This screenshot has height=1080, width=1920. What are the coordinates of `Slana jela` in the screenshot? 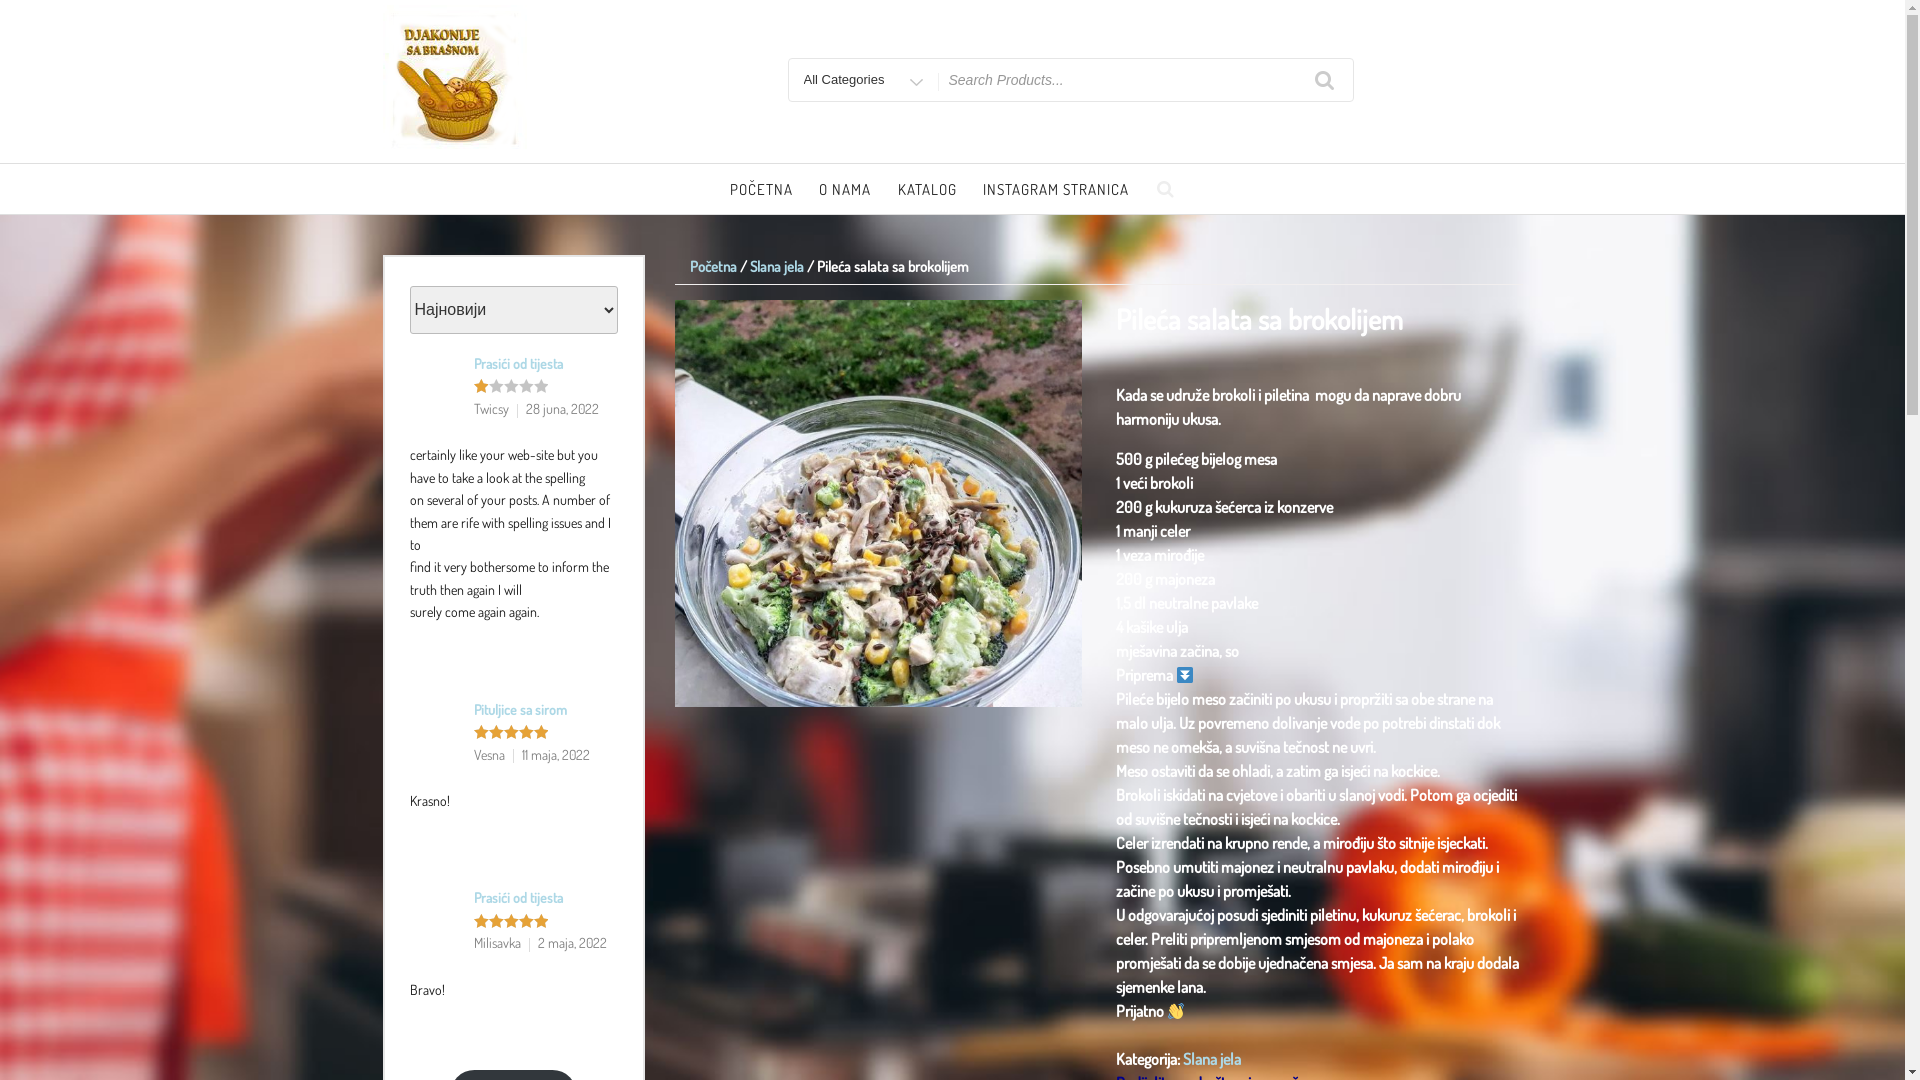 It's located at (777, 266).